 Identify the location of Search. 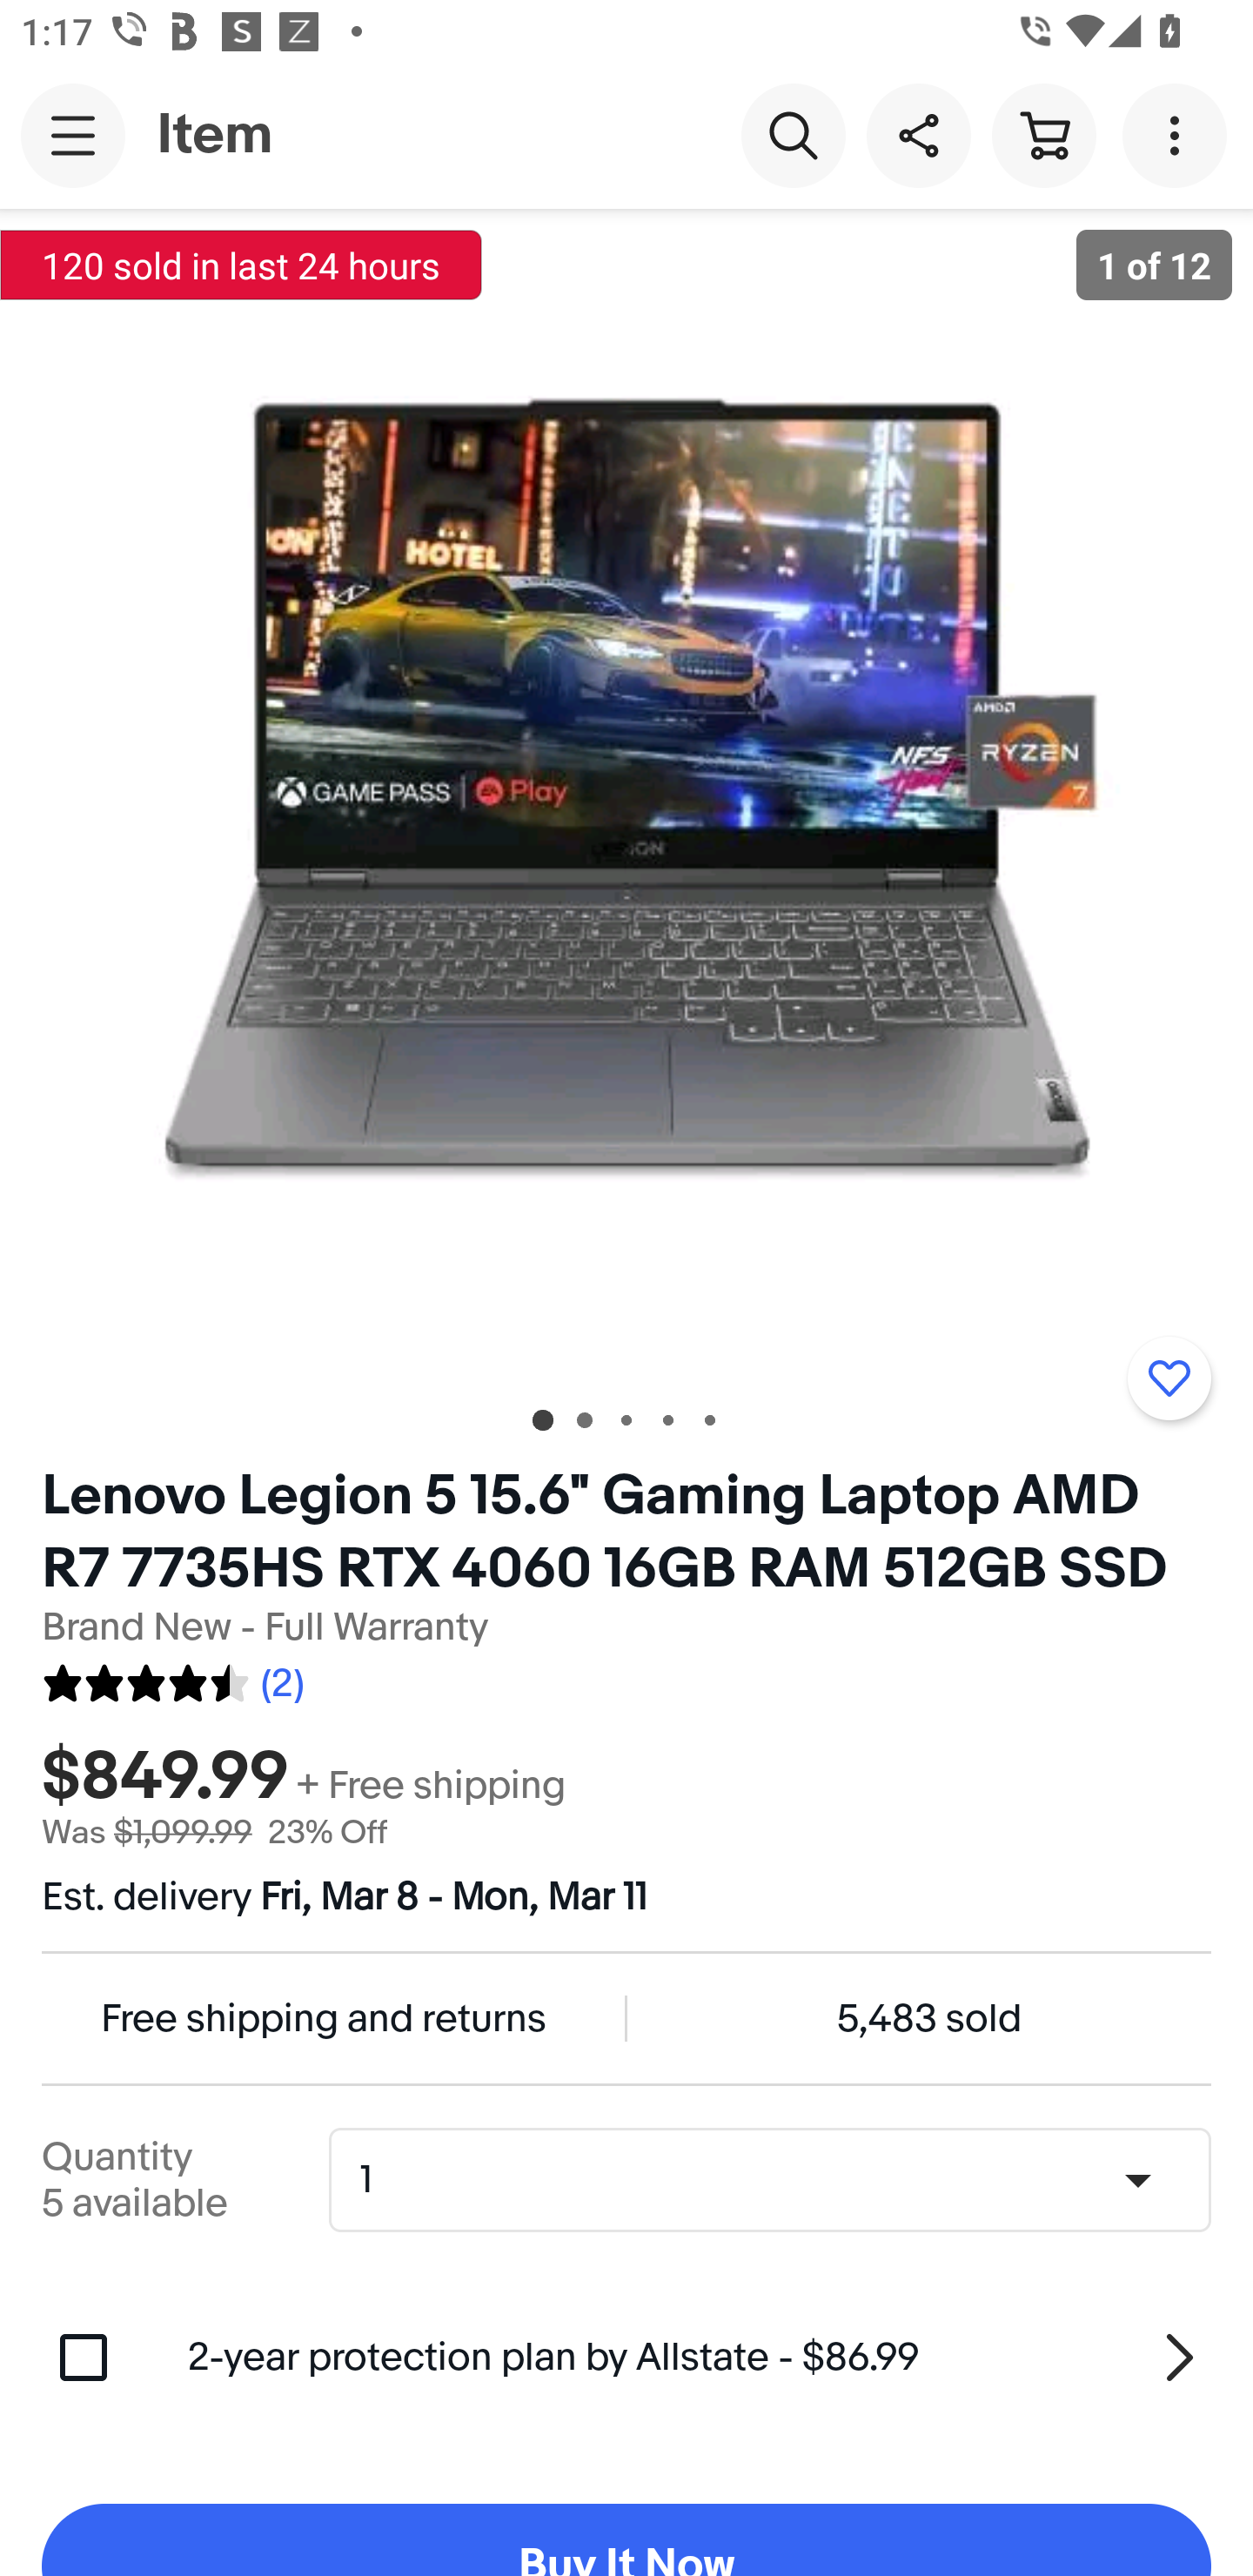
(793, 134).